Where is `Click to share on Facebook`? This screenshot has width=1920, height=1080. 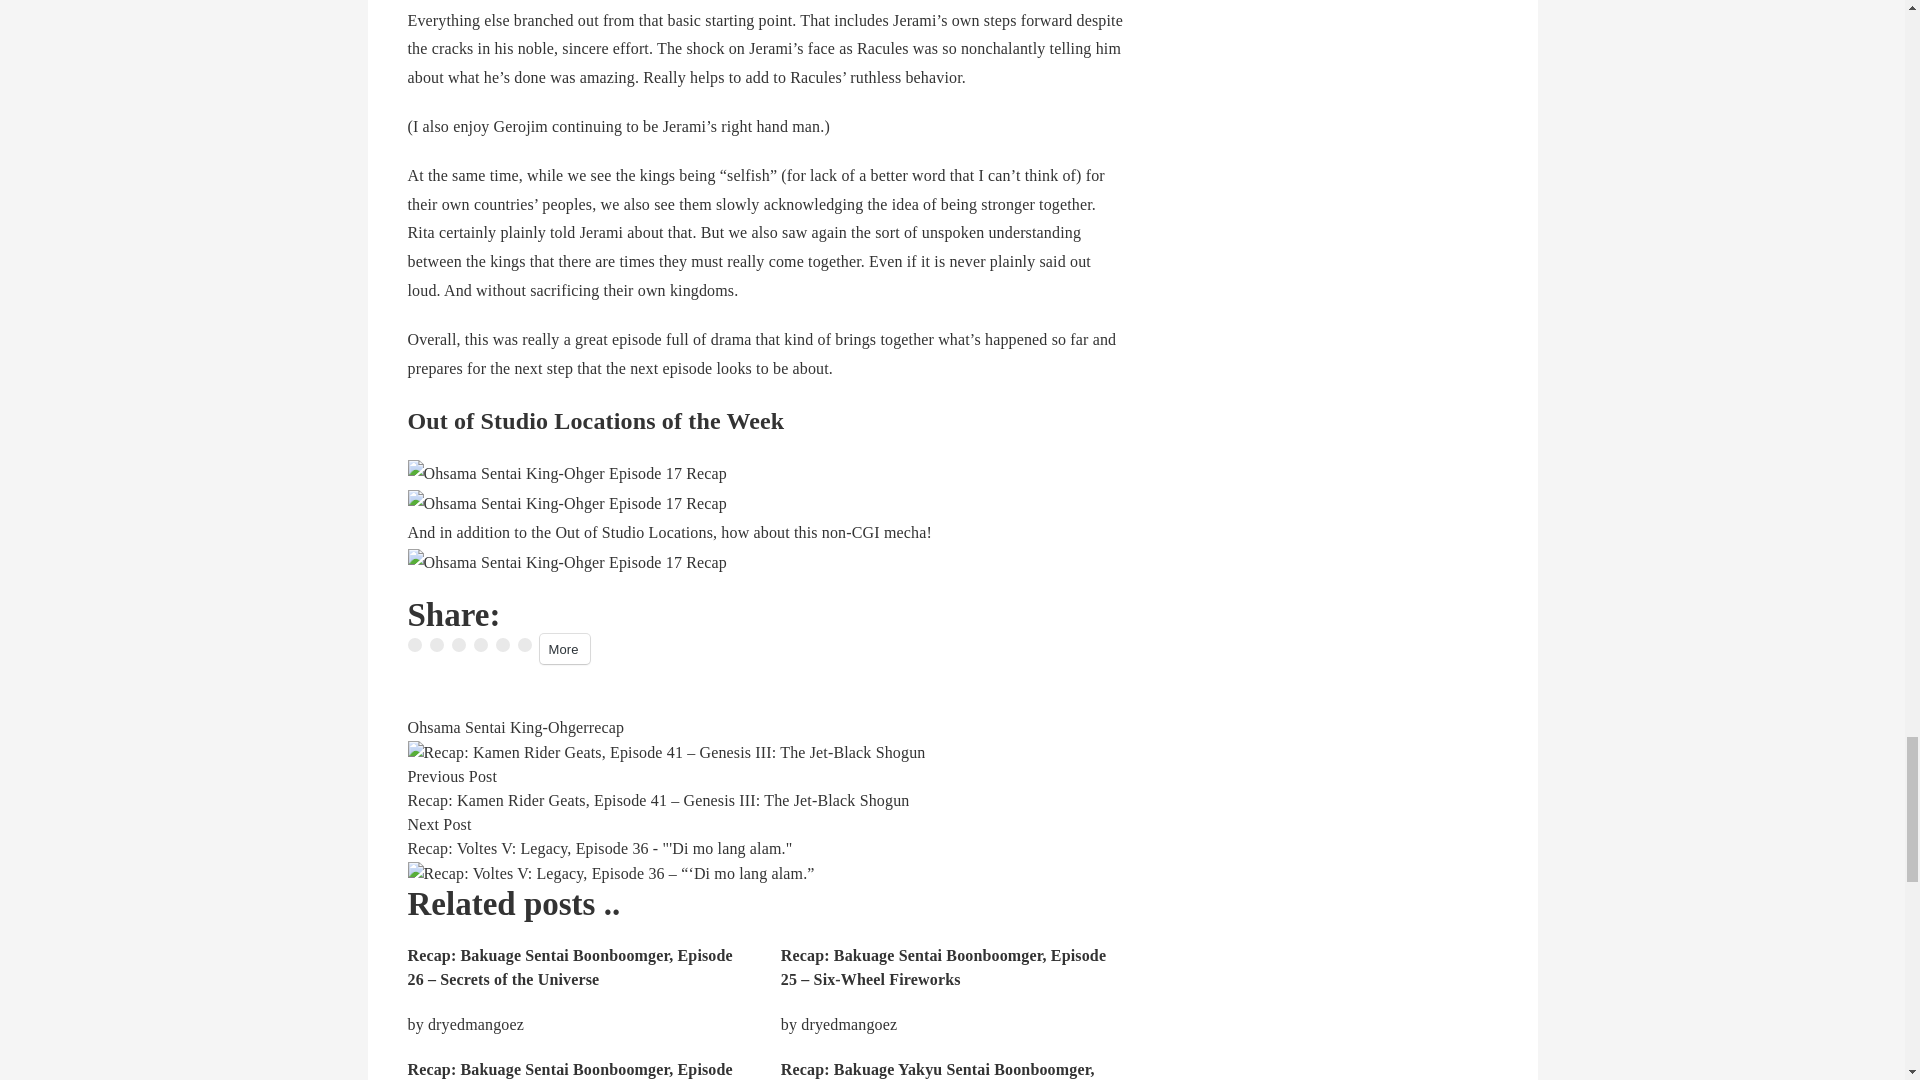 Click to share on Facebook is located at coordinates (414, 645).